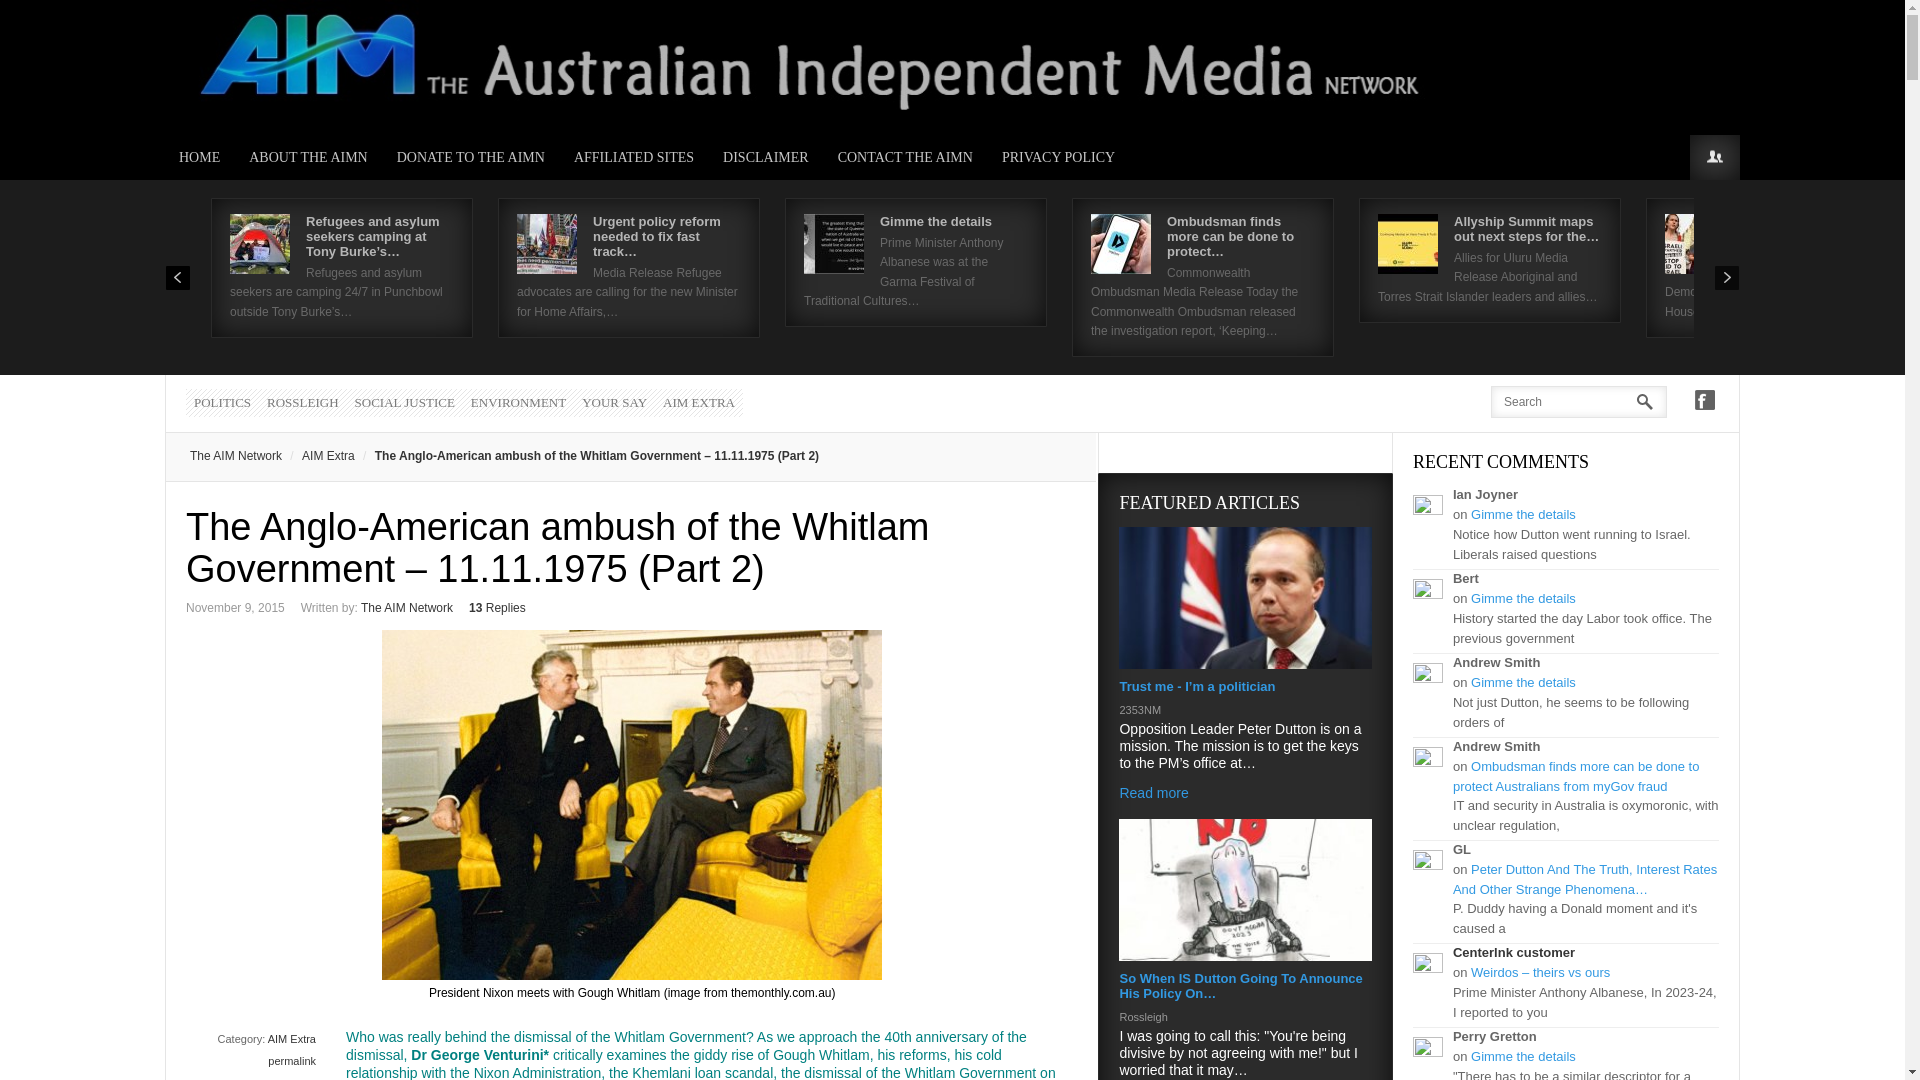  Describe the element at coordinates (318, 456) in the screenshot. I see `AIM Extra` at that location.